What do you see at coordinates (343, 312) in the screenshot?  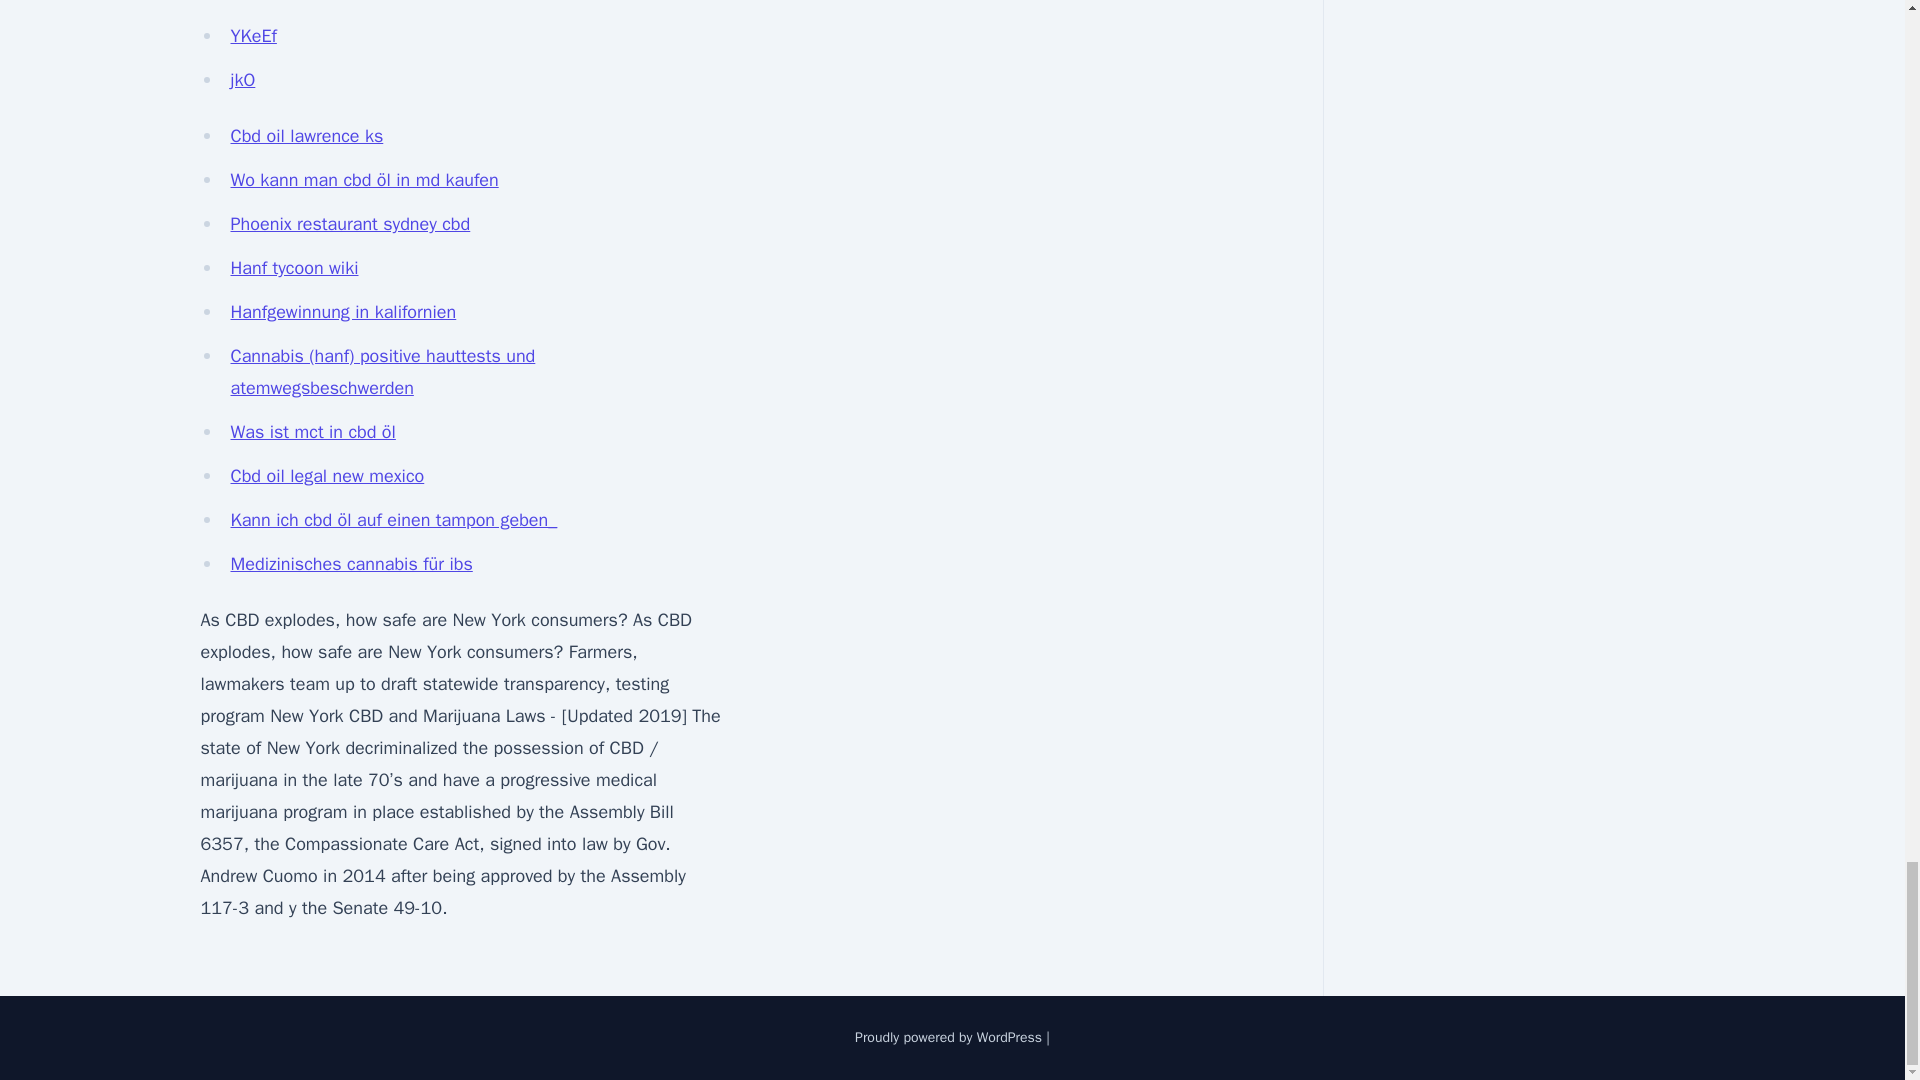 I see `Hanfgewinnung in kalifornien` at bounding box center [343, 312].